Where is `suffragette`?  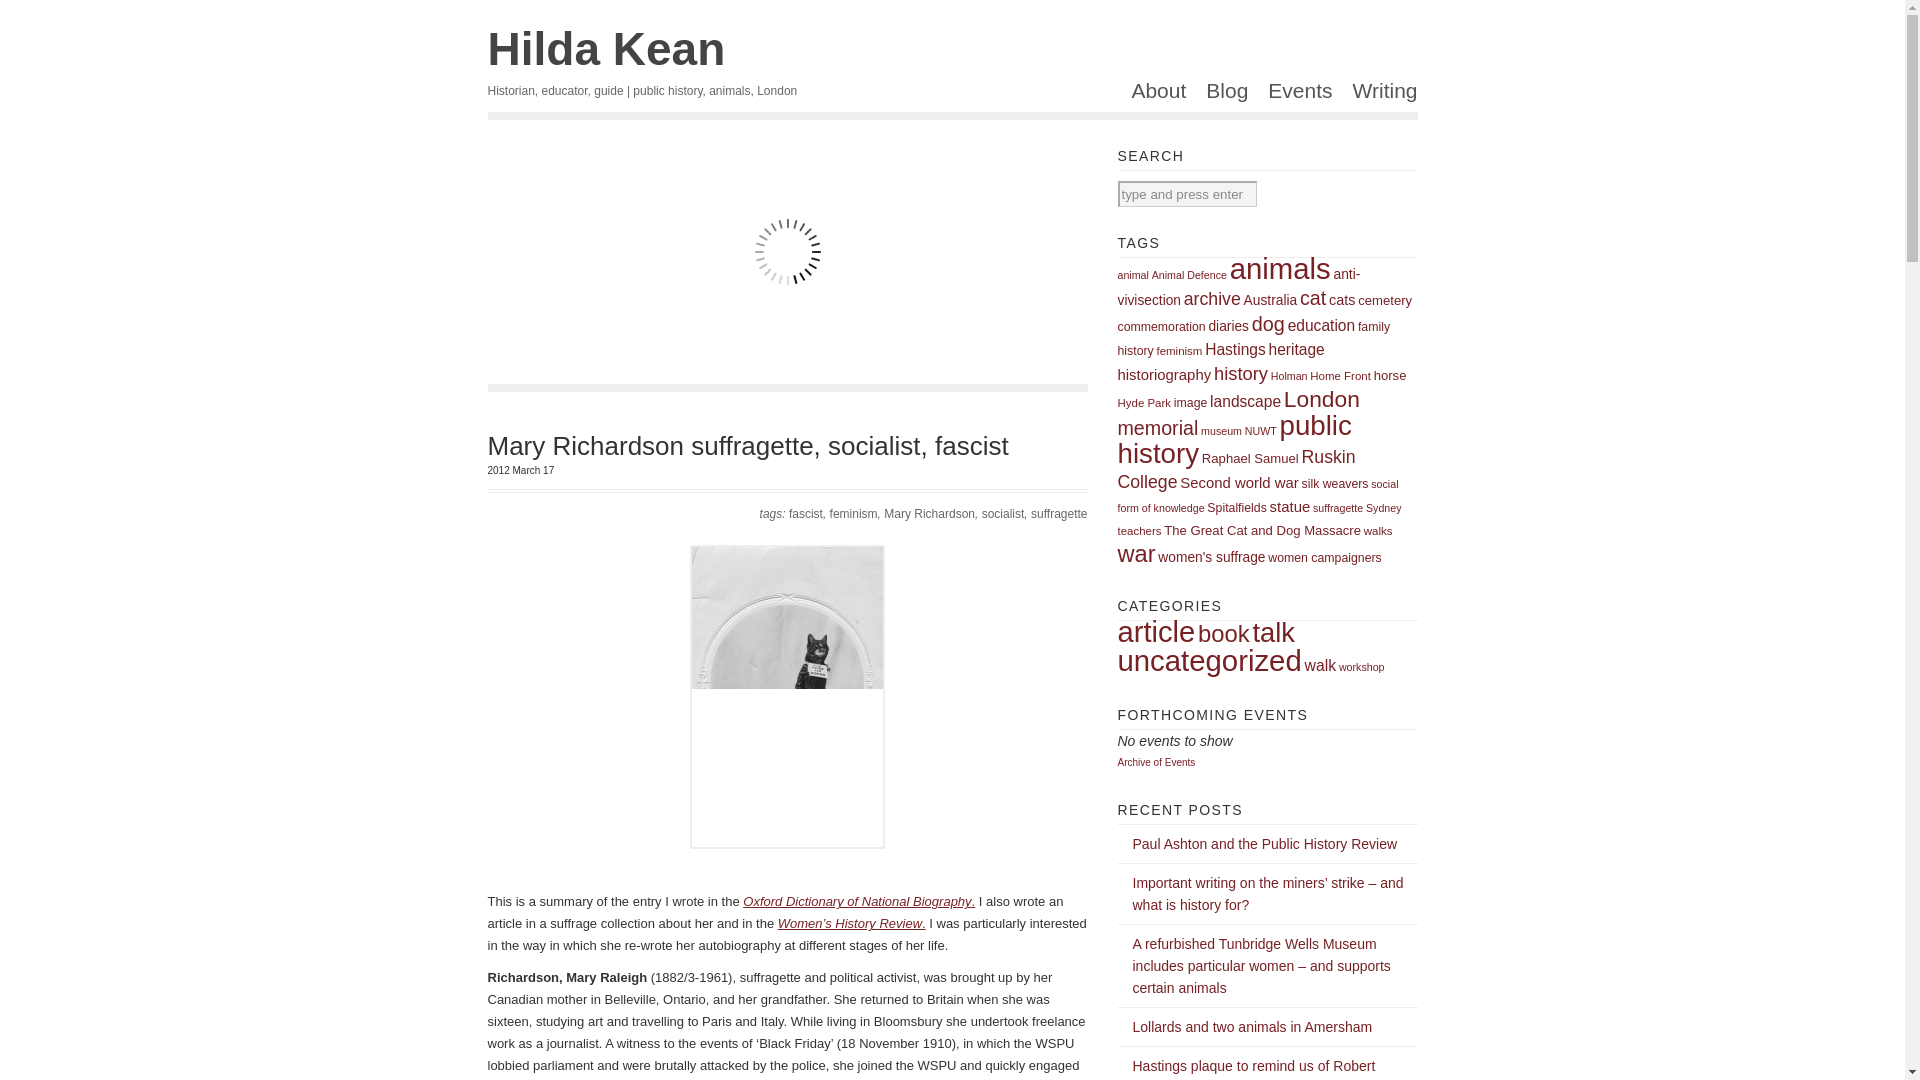
suffragette is located at coordinates (1058, 513).